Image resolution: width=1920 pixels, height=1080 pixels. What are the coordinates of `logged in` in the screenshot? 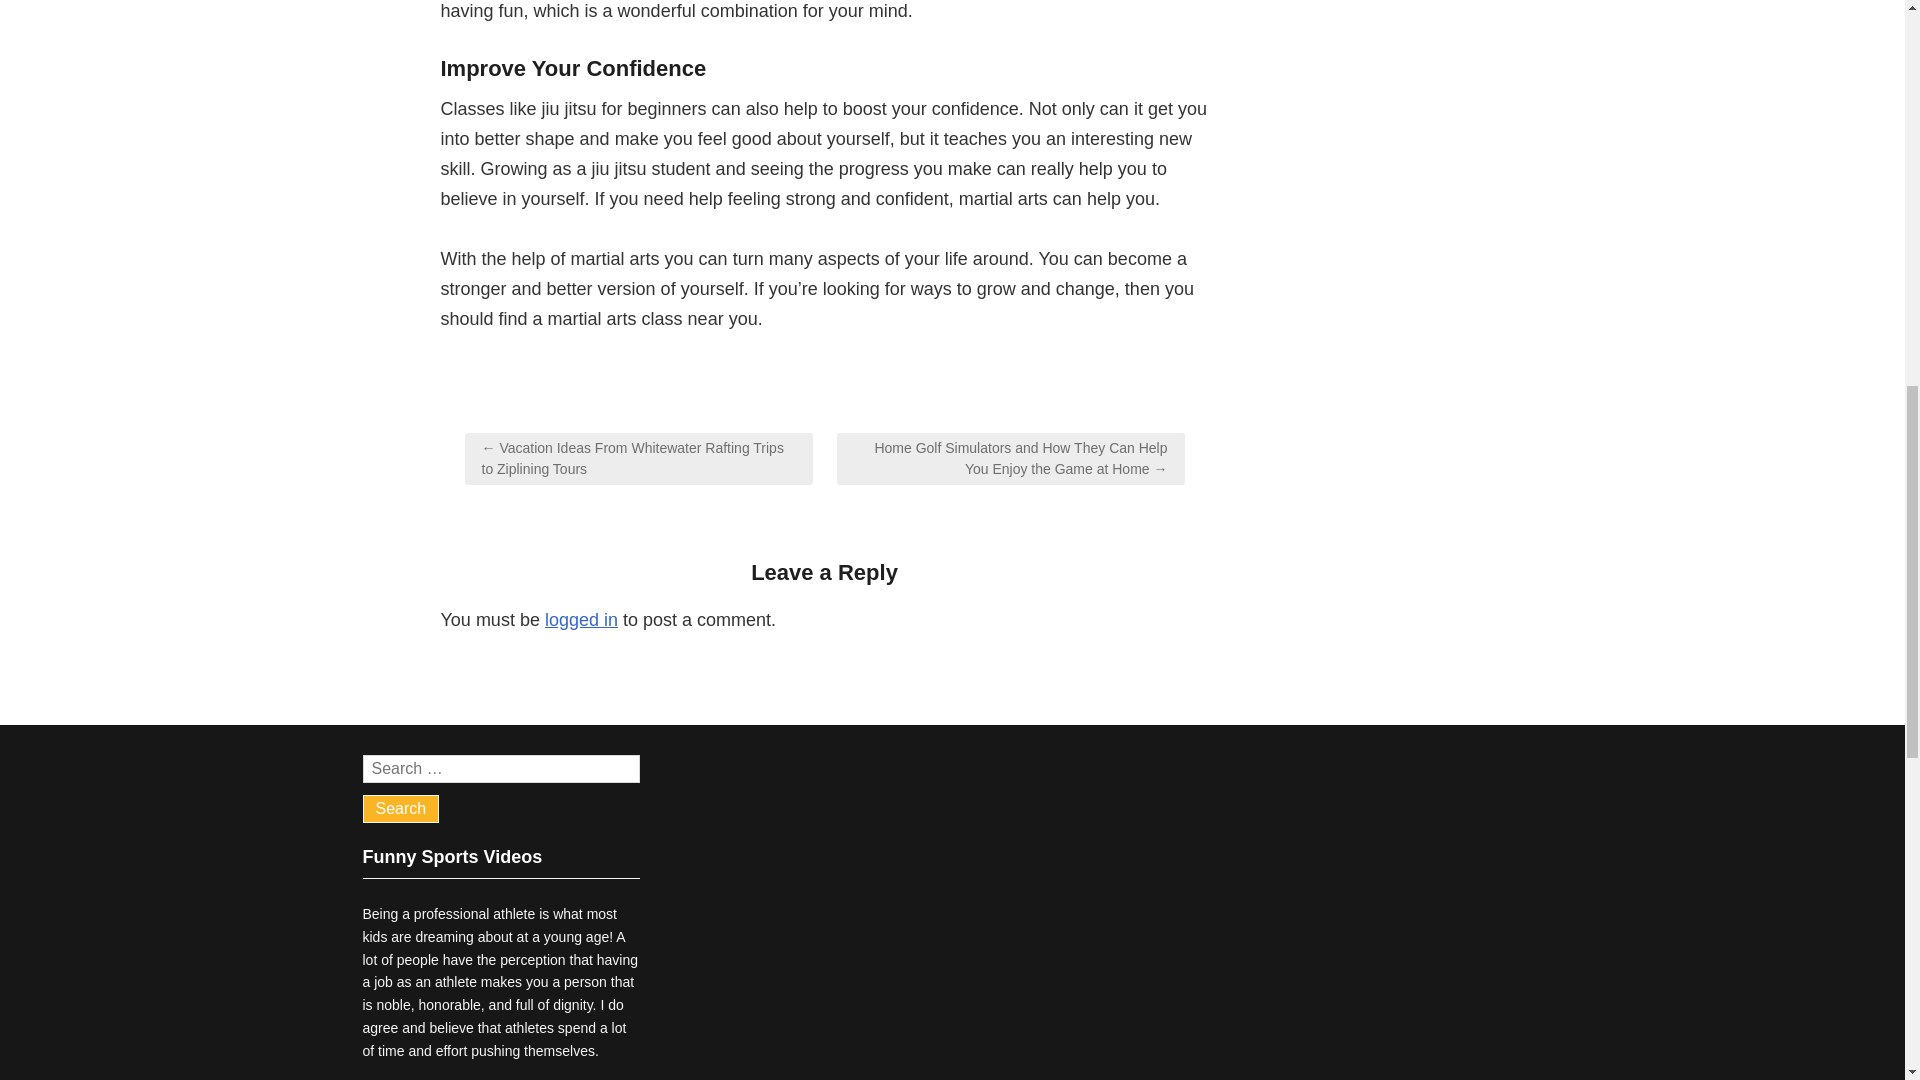 It's located at (582, 620).